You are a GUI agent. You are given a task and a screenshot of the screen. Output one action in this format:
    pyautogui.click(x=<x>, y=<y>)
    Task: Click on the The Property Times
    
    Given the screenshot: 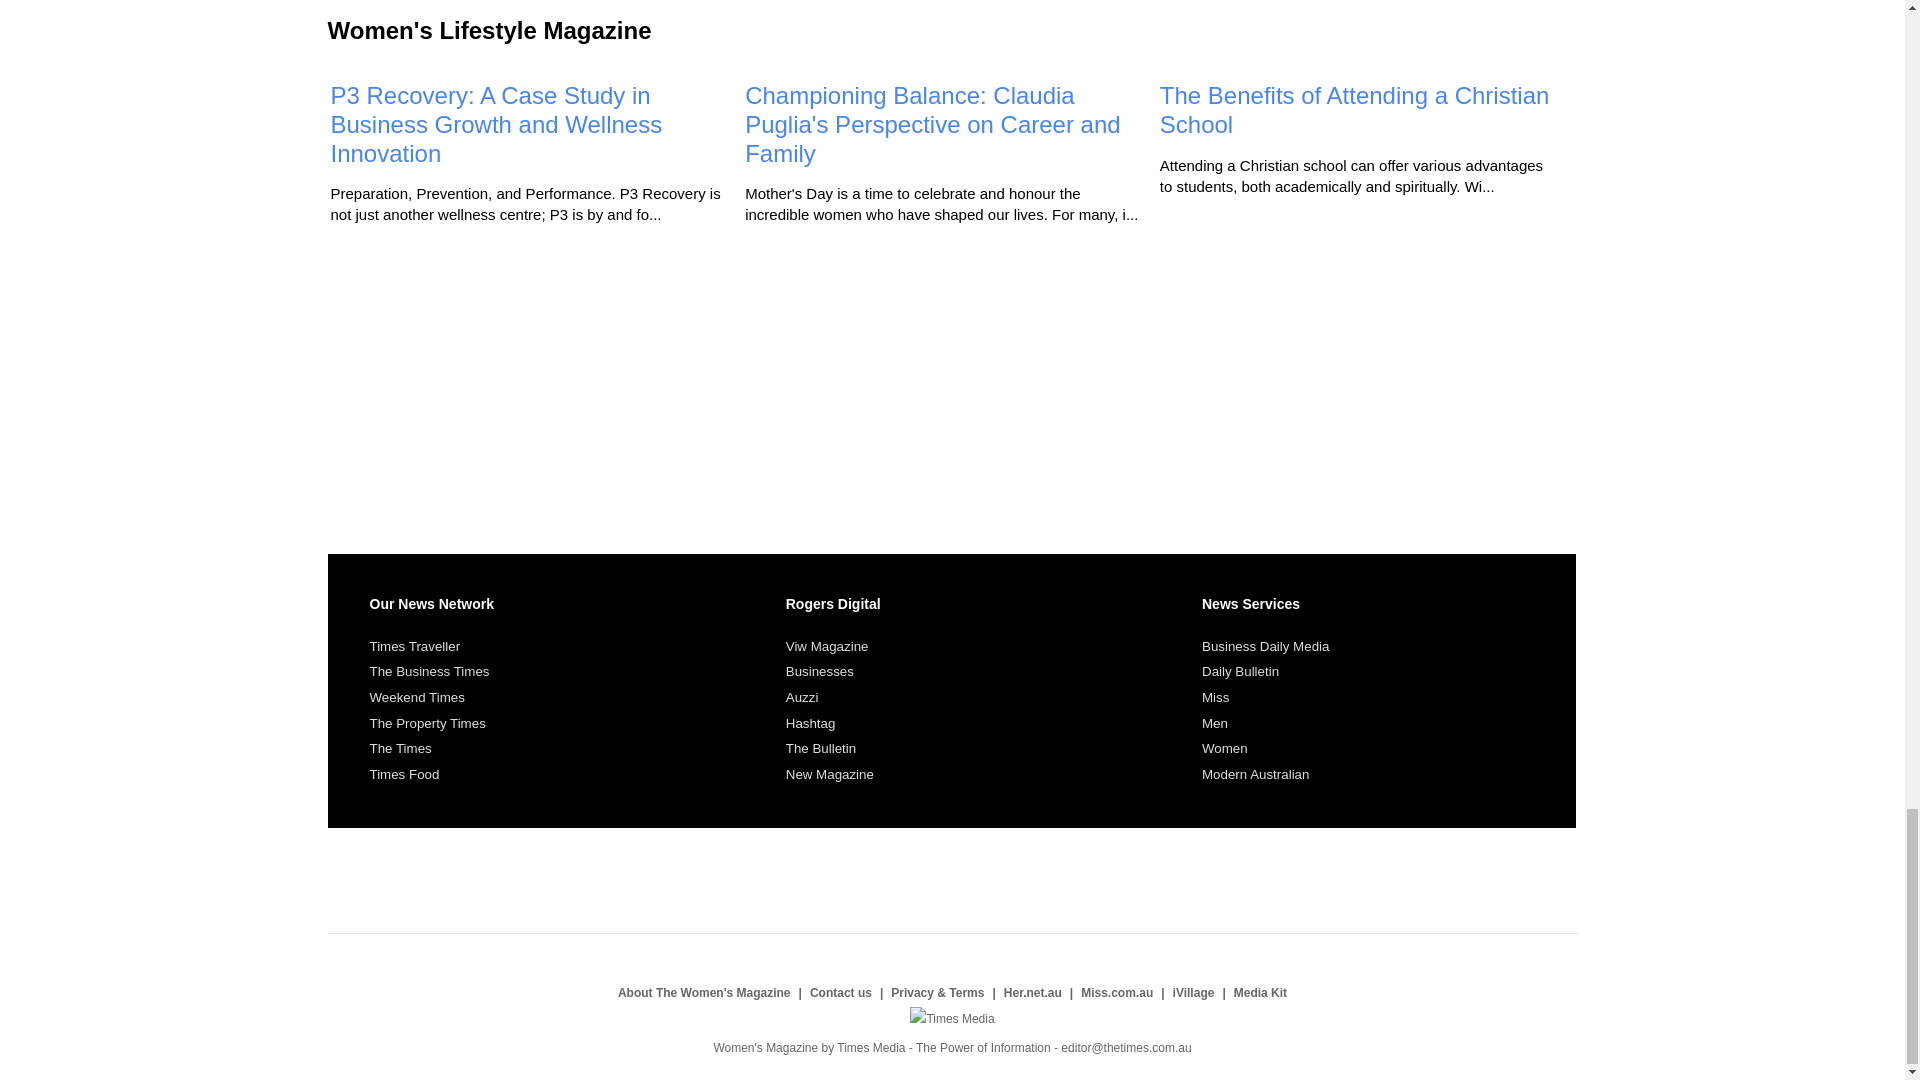 What is the action you would take?
    pyautogui.click(x=428, y=724)
    